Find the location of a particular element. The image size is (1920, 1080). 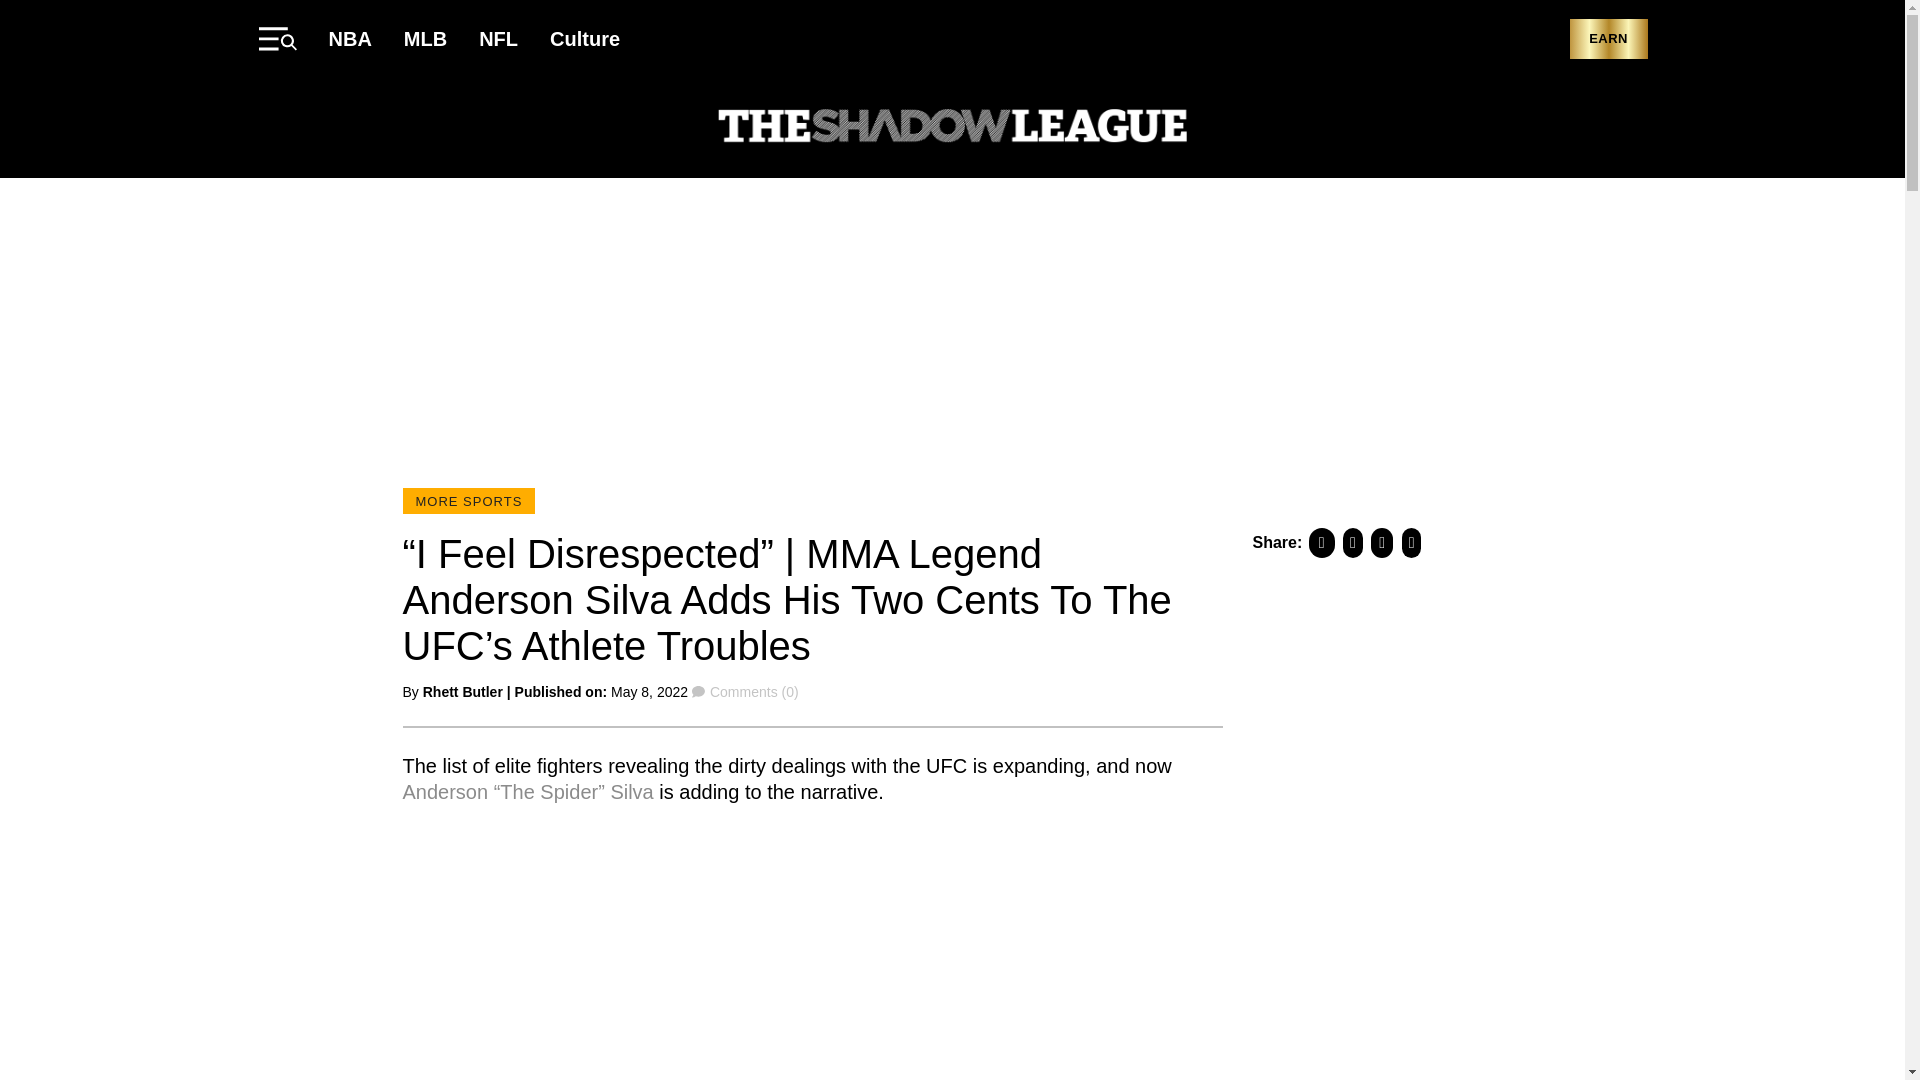

Rhett Butler is located at coordinates (462, 691).